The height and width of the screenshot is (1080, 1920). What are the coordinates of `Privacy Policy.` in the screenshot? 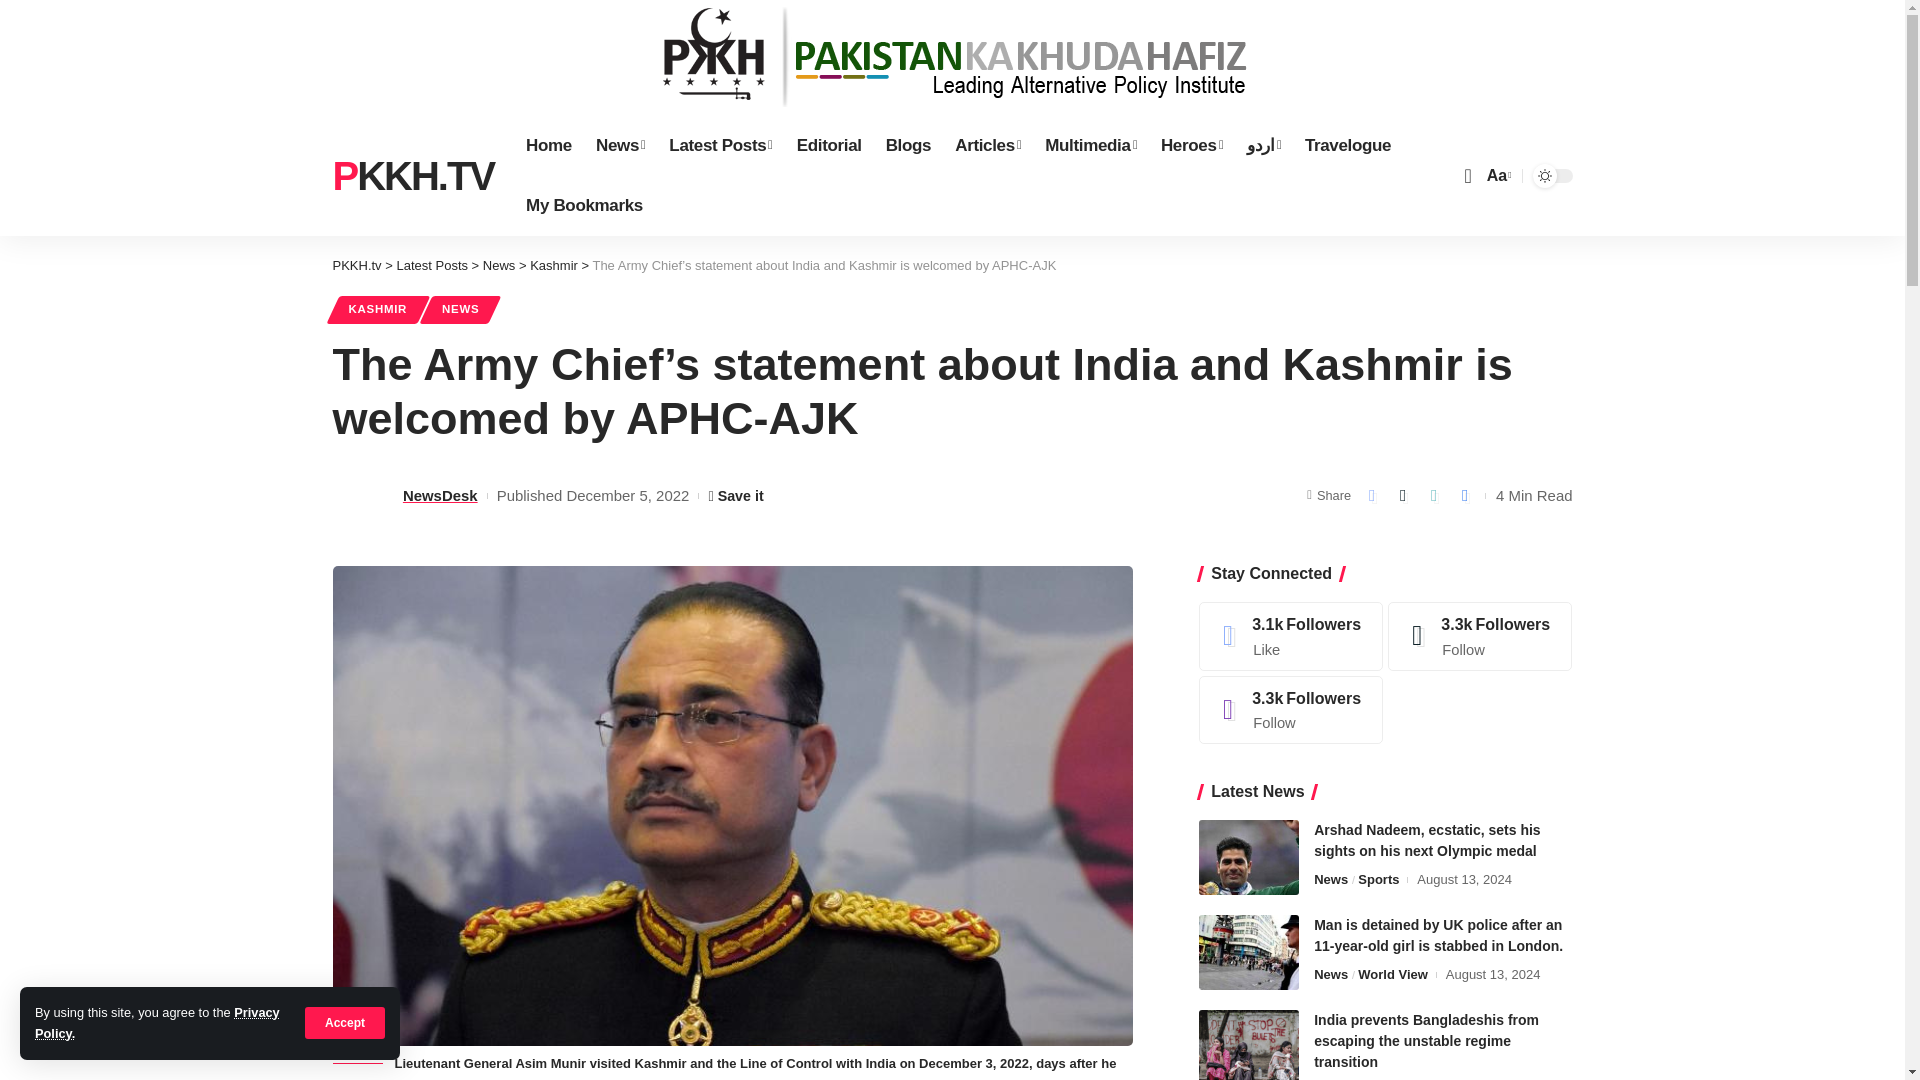 It's located at (157, 1022).